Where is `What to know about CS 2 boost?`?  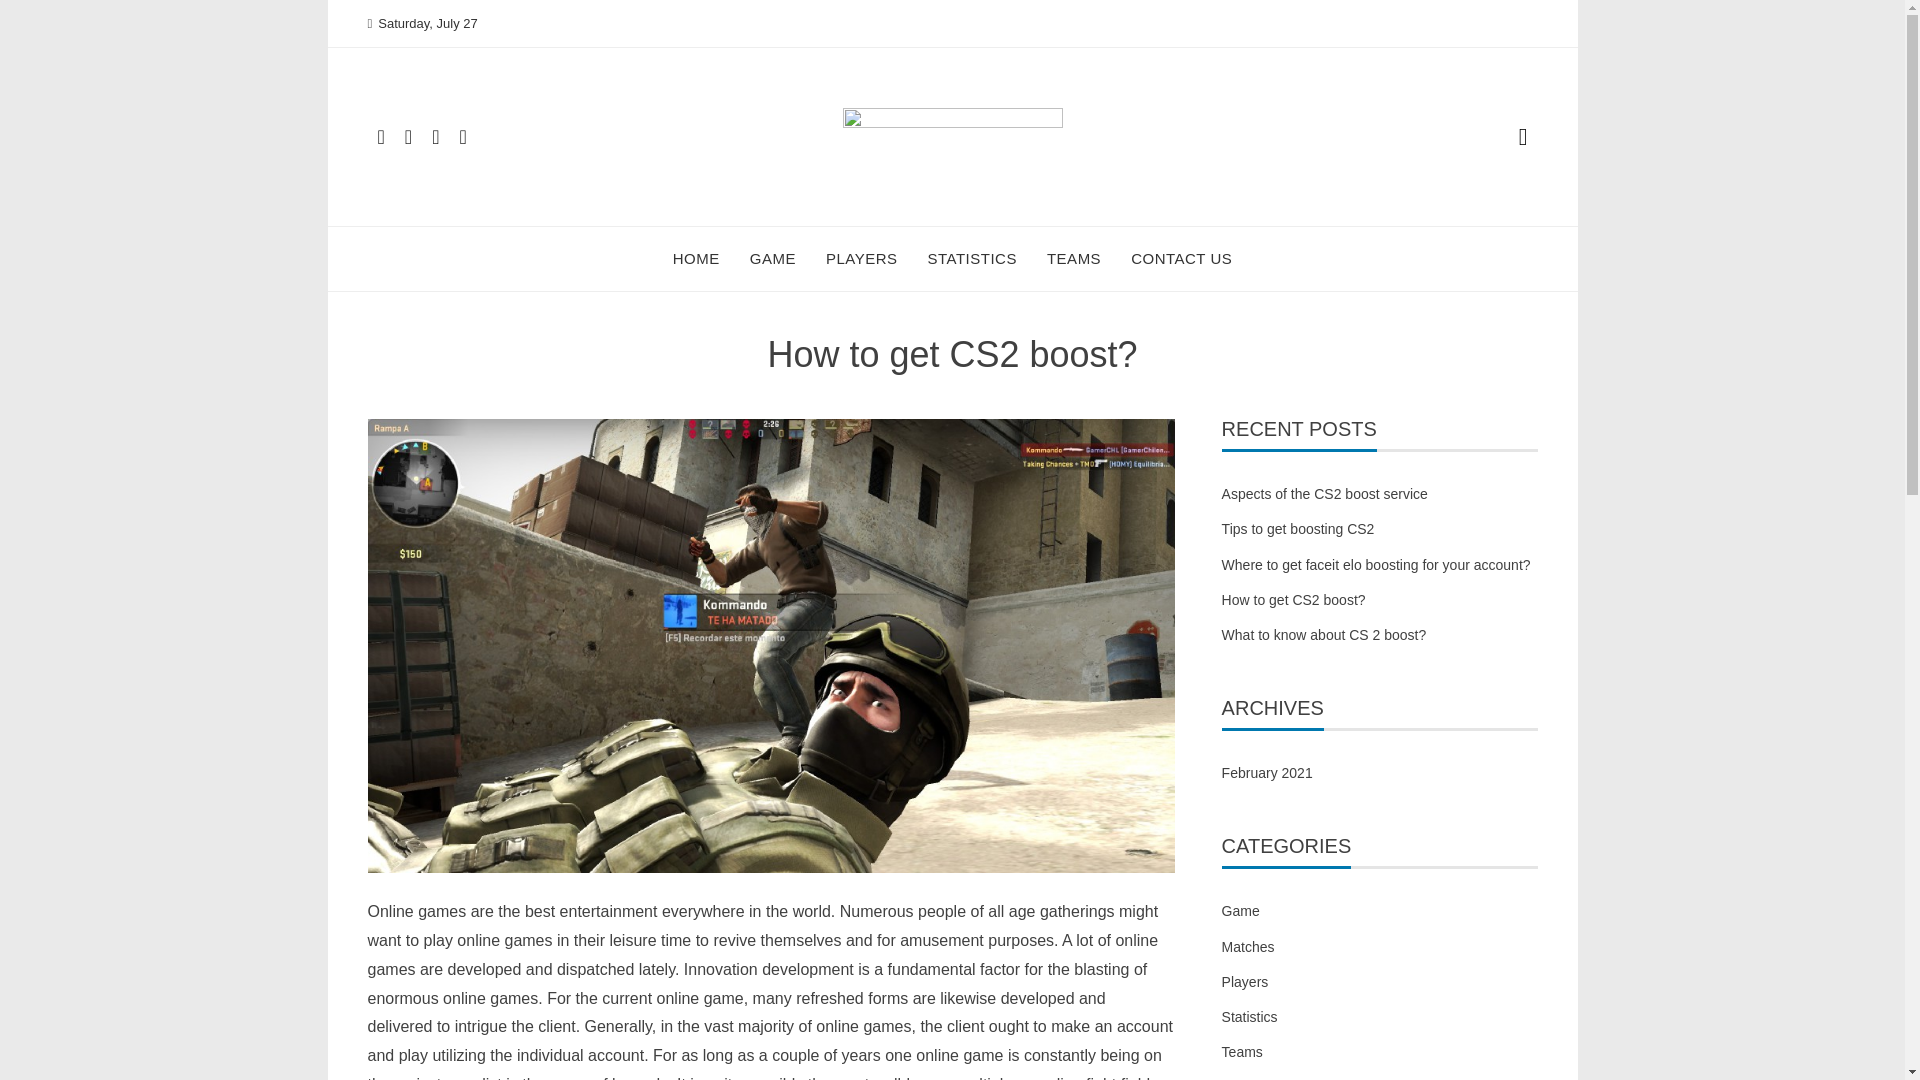
What to know about CS 2 boost? is located at coordinates (1324, 634).